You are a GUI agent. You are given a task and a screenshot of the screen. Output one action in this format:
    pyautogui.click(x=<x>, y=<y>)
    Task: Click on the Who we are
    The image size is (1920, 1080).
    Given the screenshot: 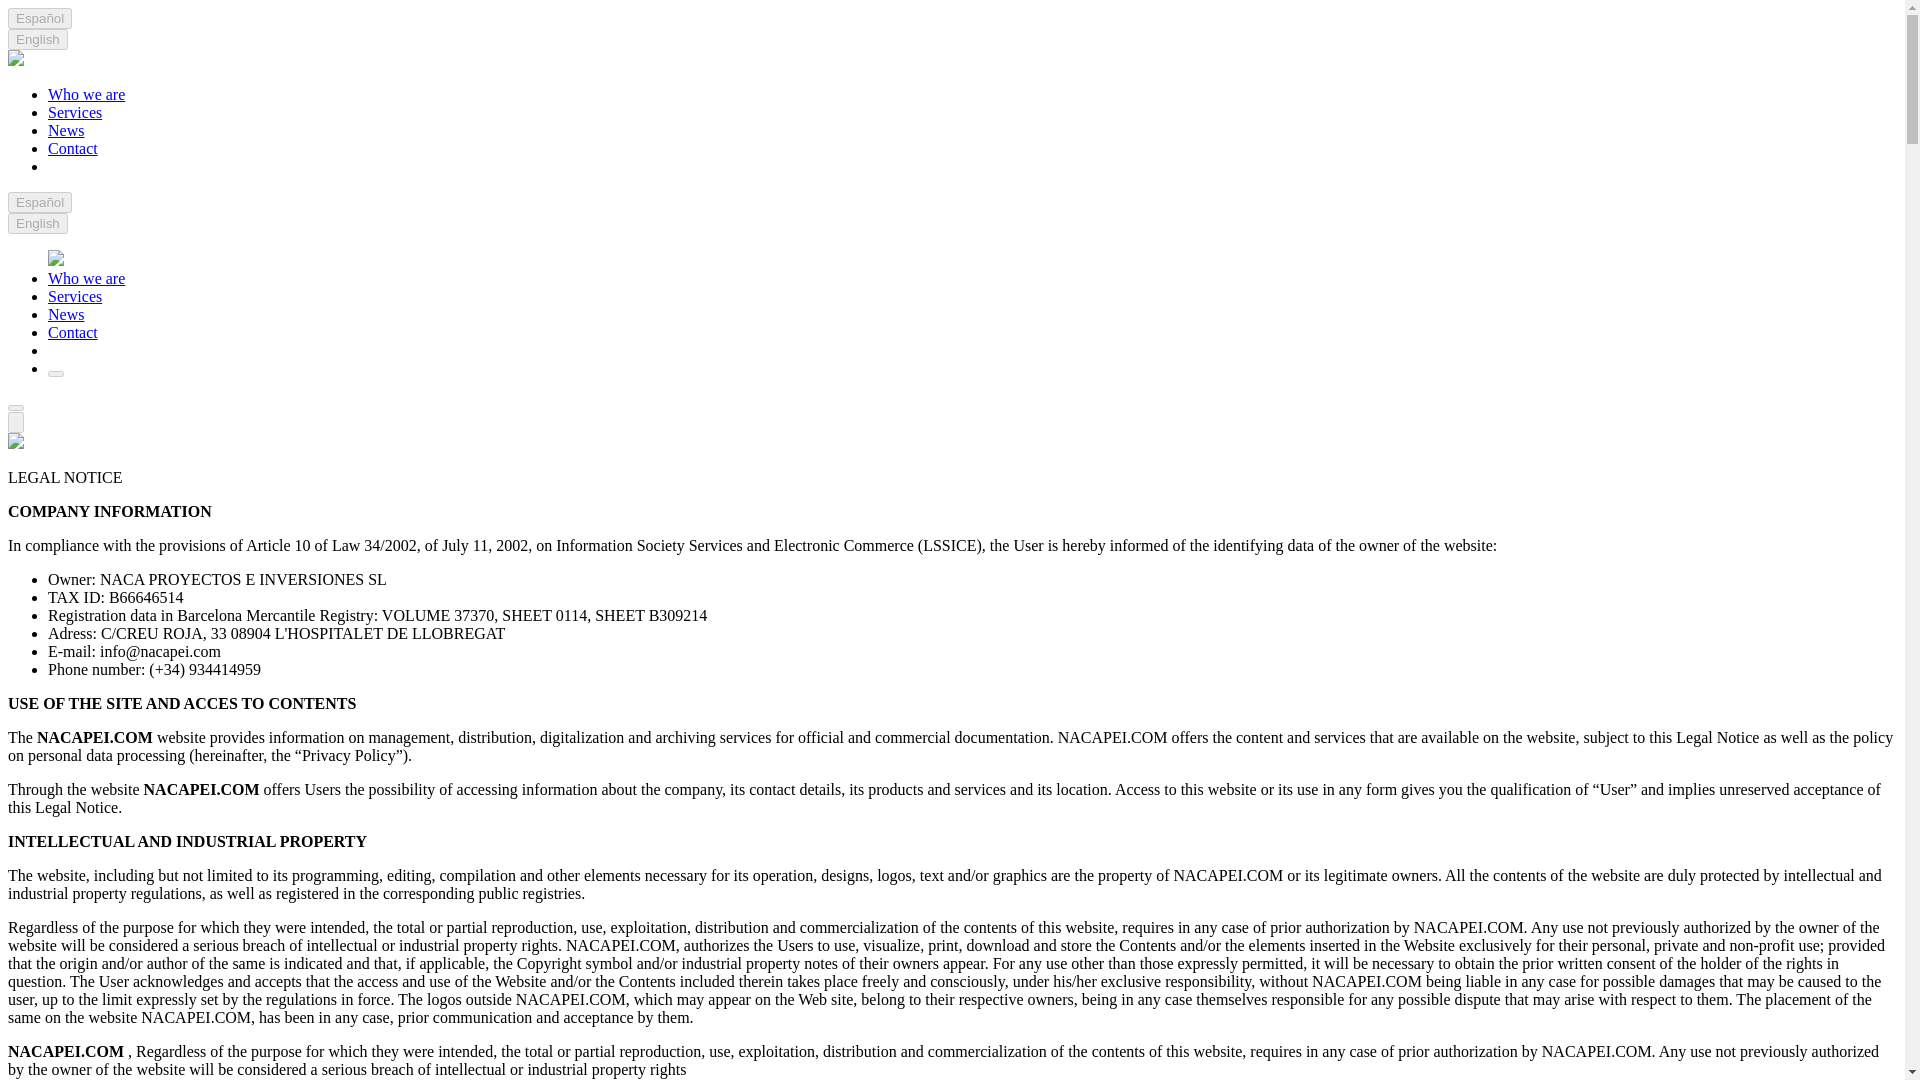 What is the action you would take?
    pyautogui.click(x=86, y=94)
    